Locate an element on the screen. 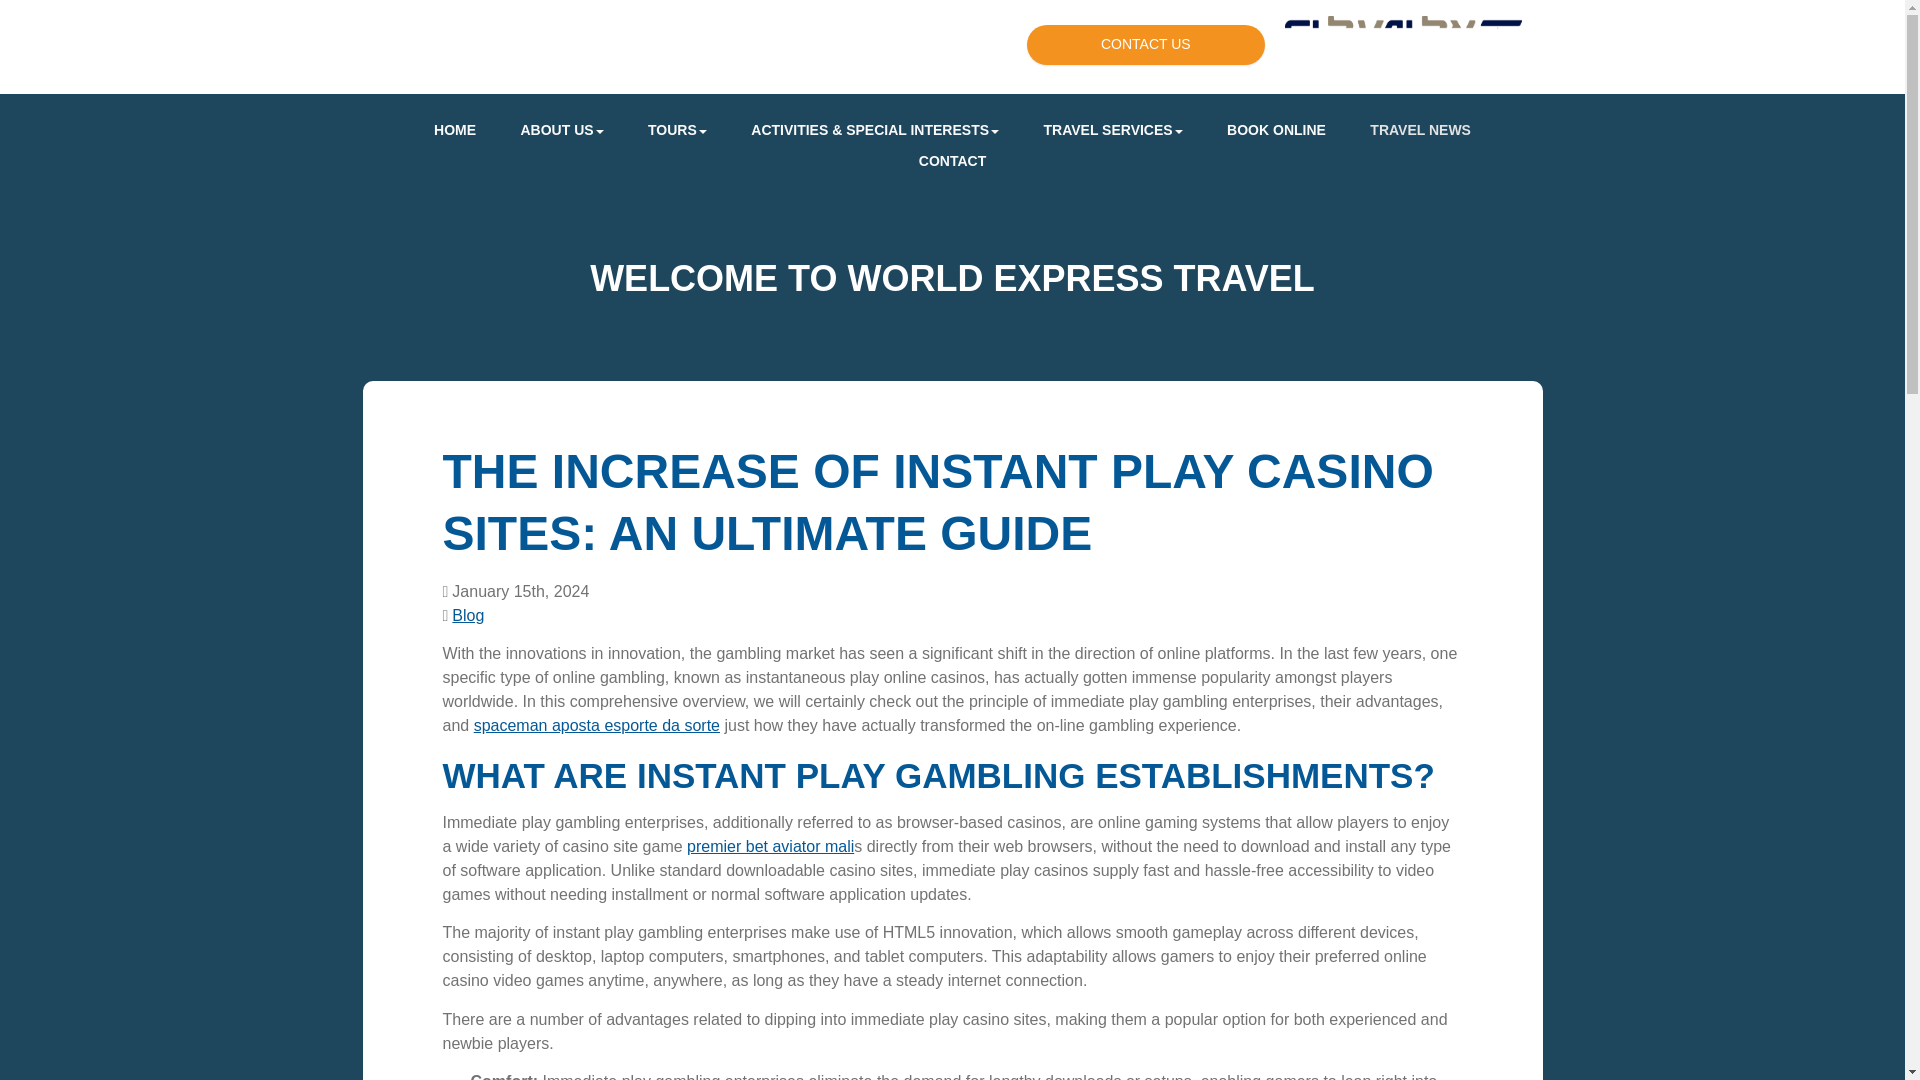 This screenshot has height=1080, width=1920. CONTACT US is located at coordinates (1146, 44).